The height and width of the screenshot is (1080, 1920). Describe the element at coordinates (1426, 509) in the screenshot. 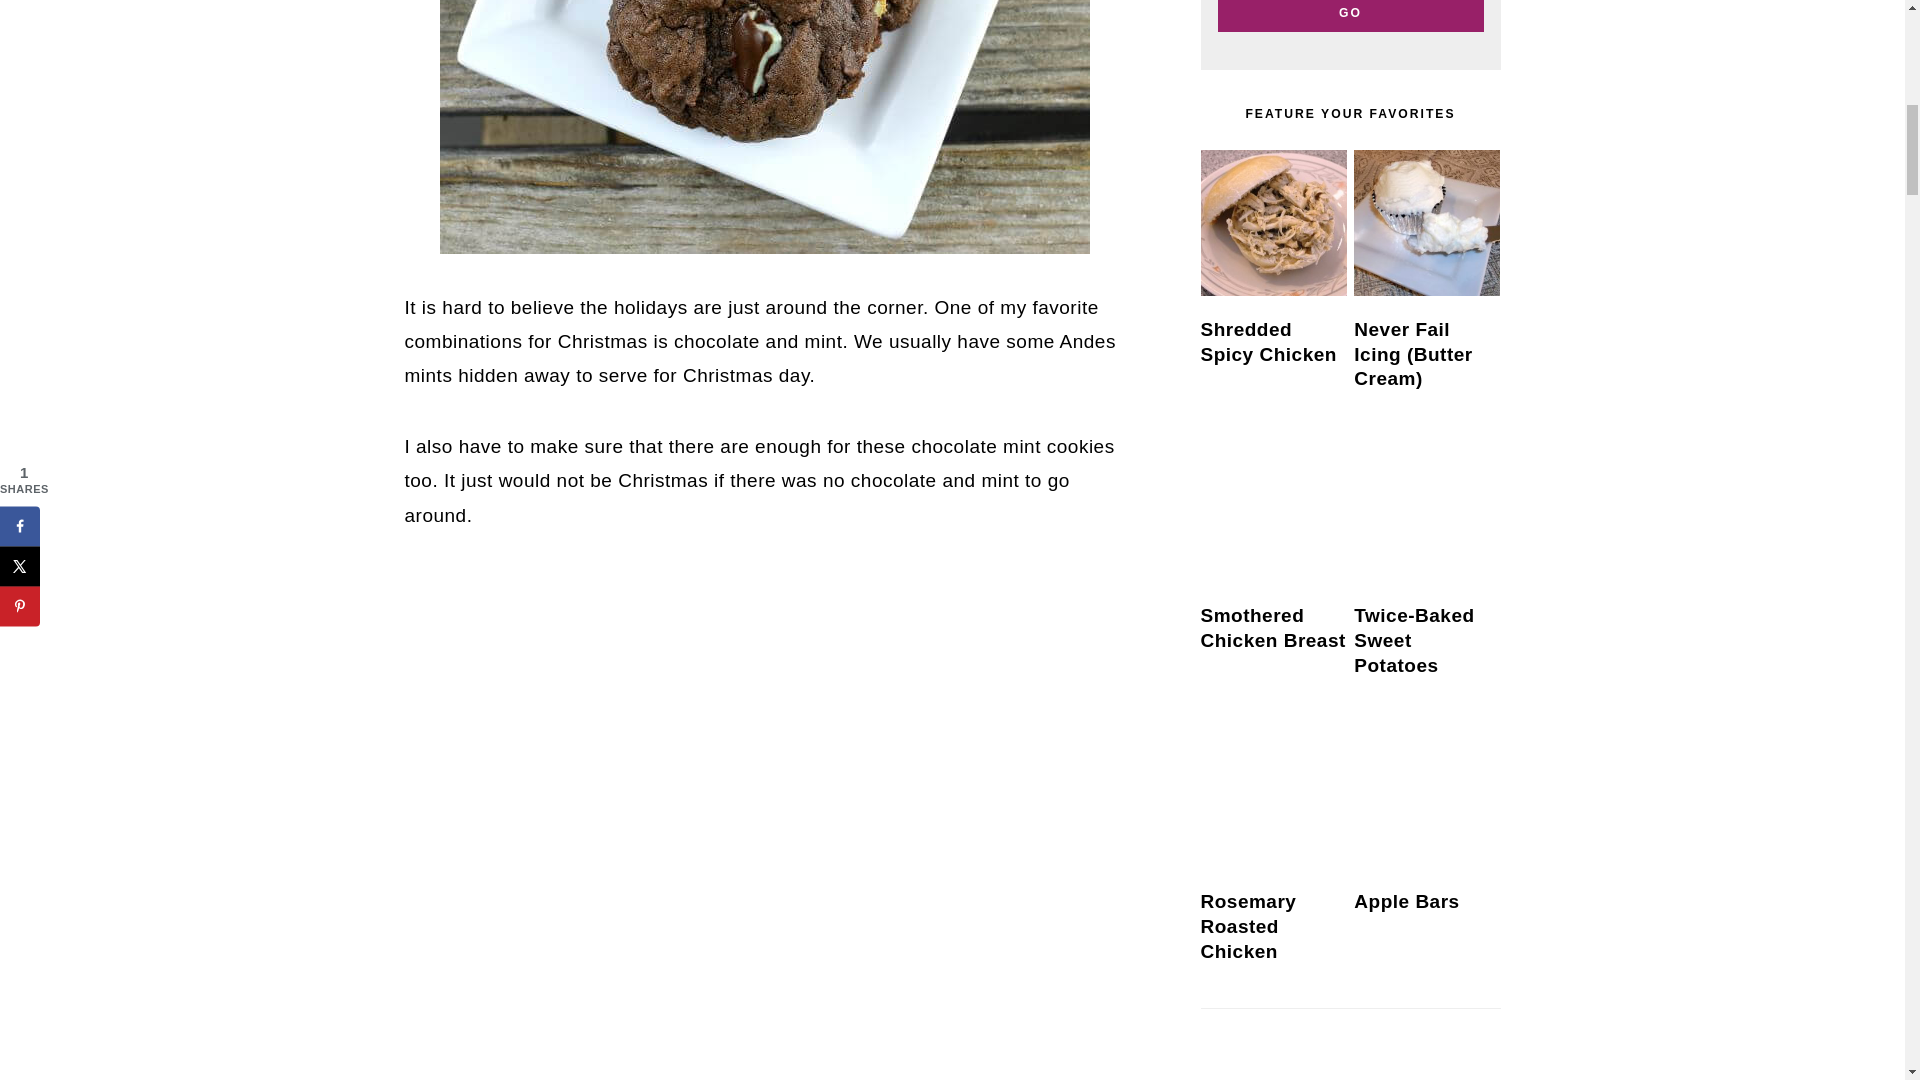

I see `Twice-Baked Sweet Potatoes` at that location.